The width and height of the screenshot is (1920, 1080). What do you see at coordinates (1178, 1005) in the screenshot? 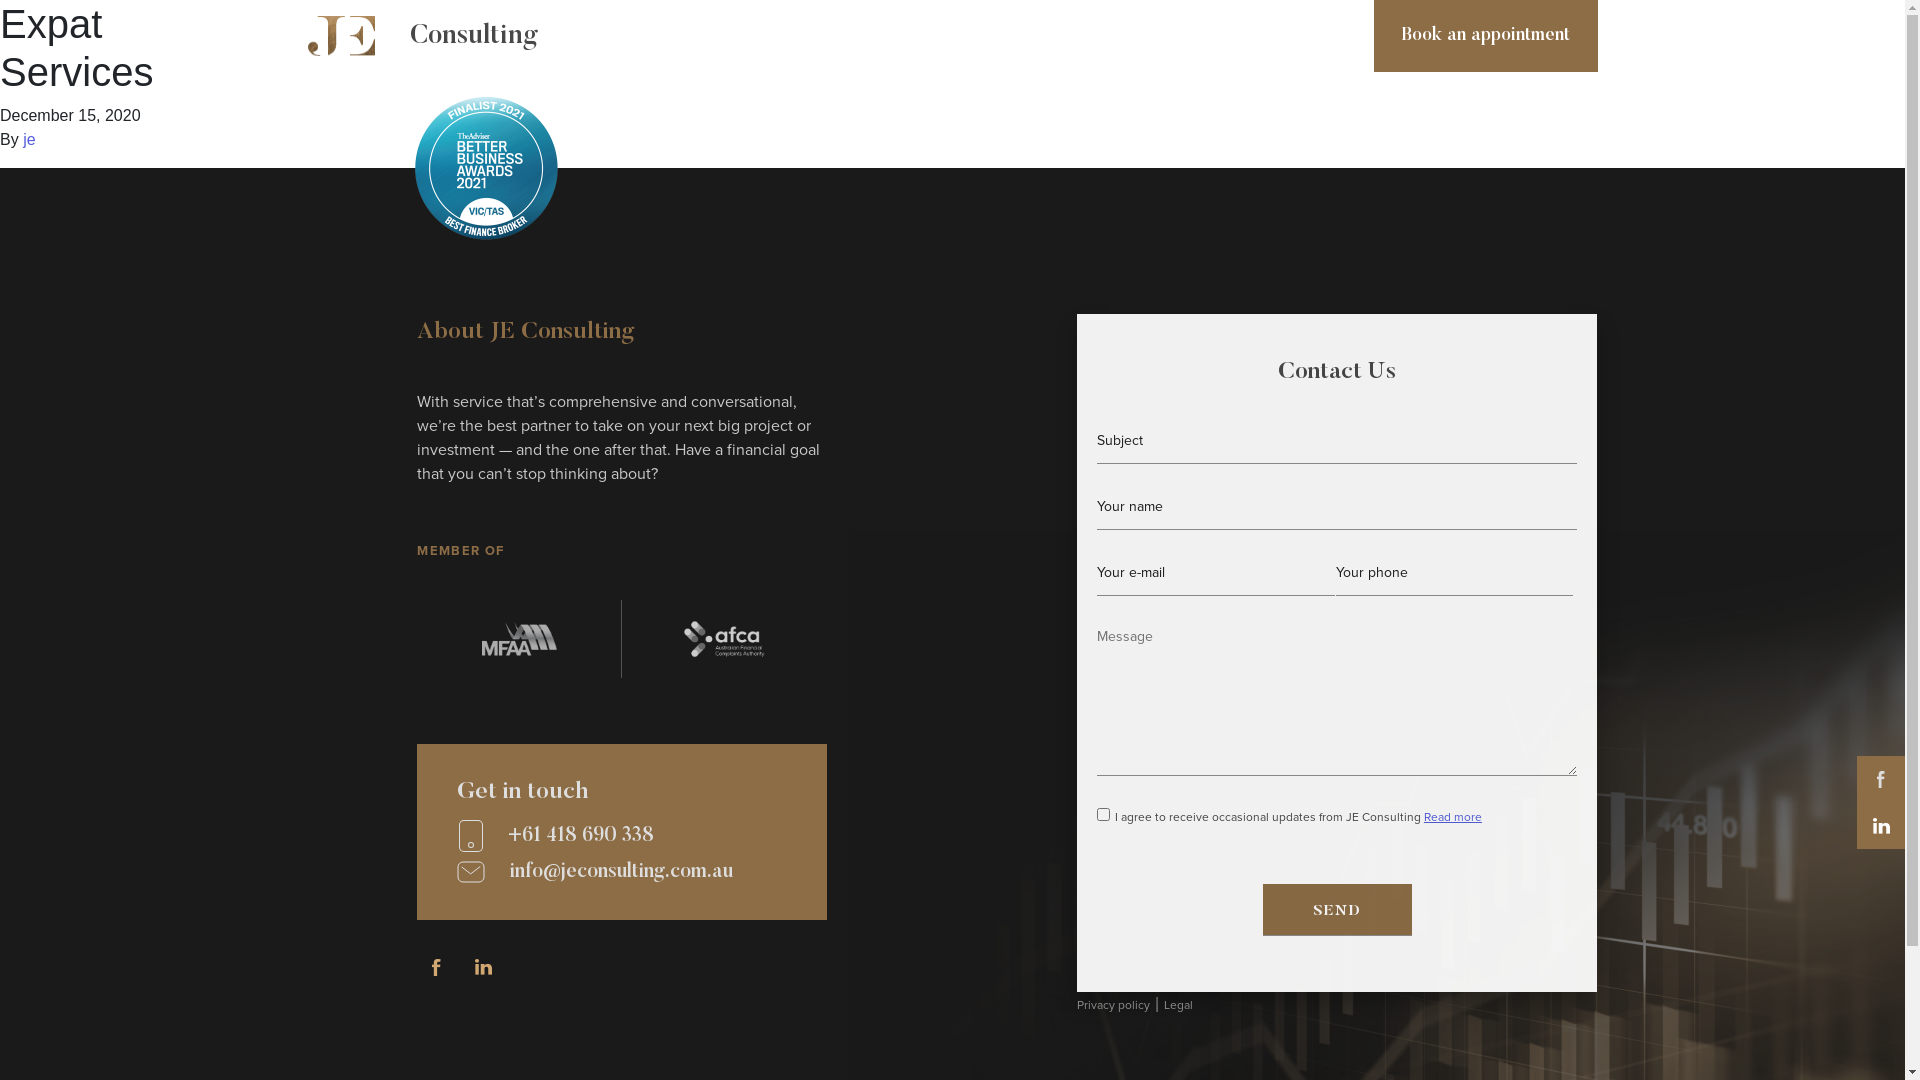
I see `Legal` at bounding box center [1178, 1005].